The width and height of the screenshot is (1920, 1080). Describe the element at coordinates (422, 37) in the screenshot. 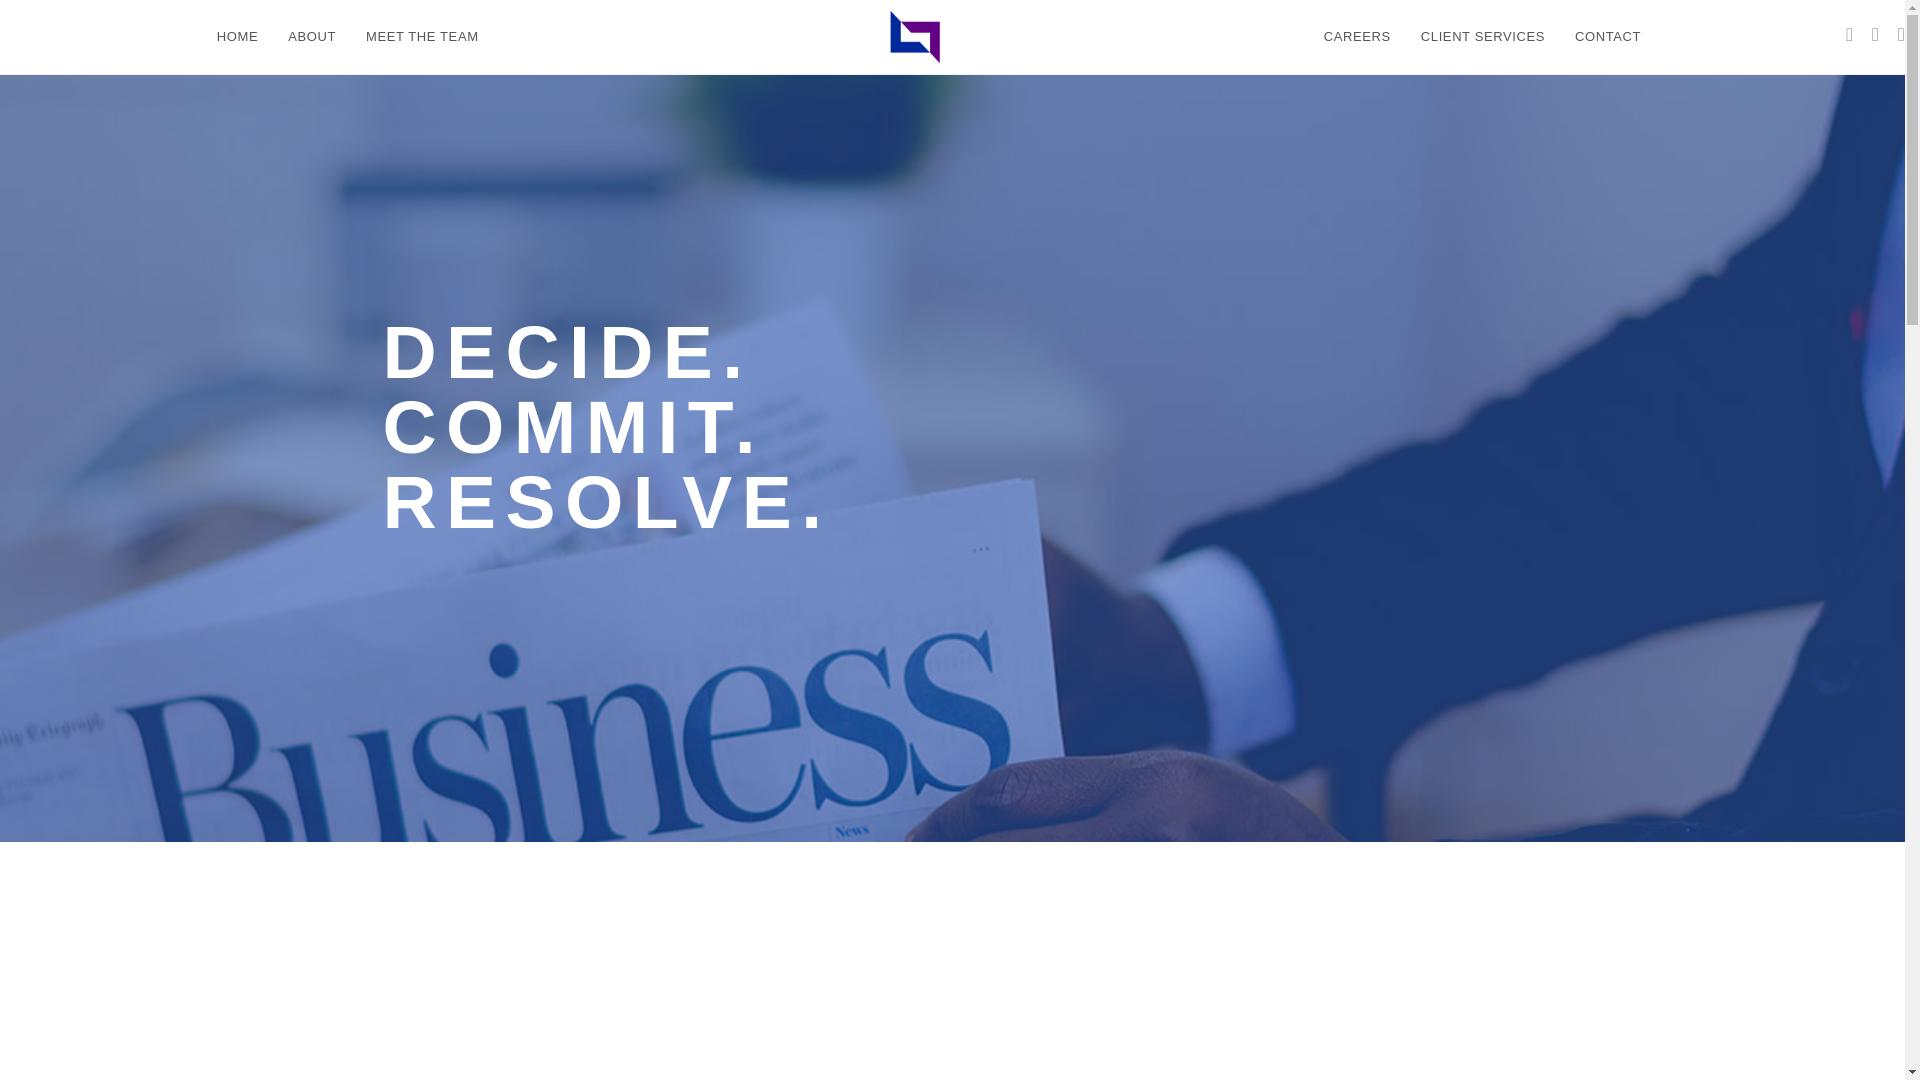

I see `MEET THE TEAM` at that location.